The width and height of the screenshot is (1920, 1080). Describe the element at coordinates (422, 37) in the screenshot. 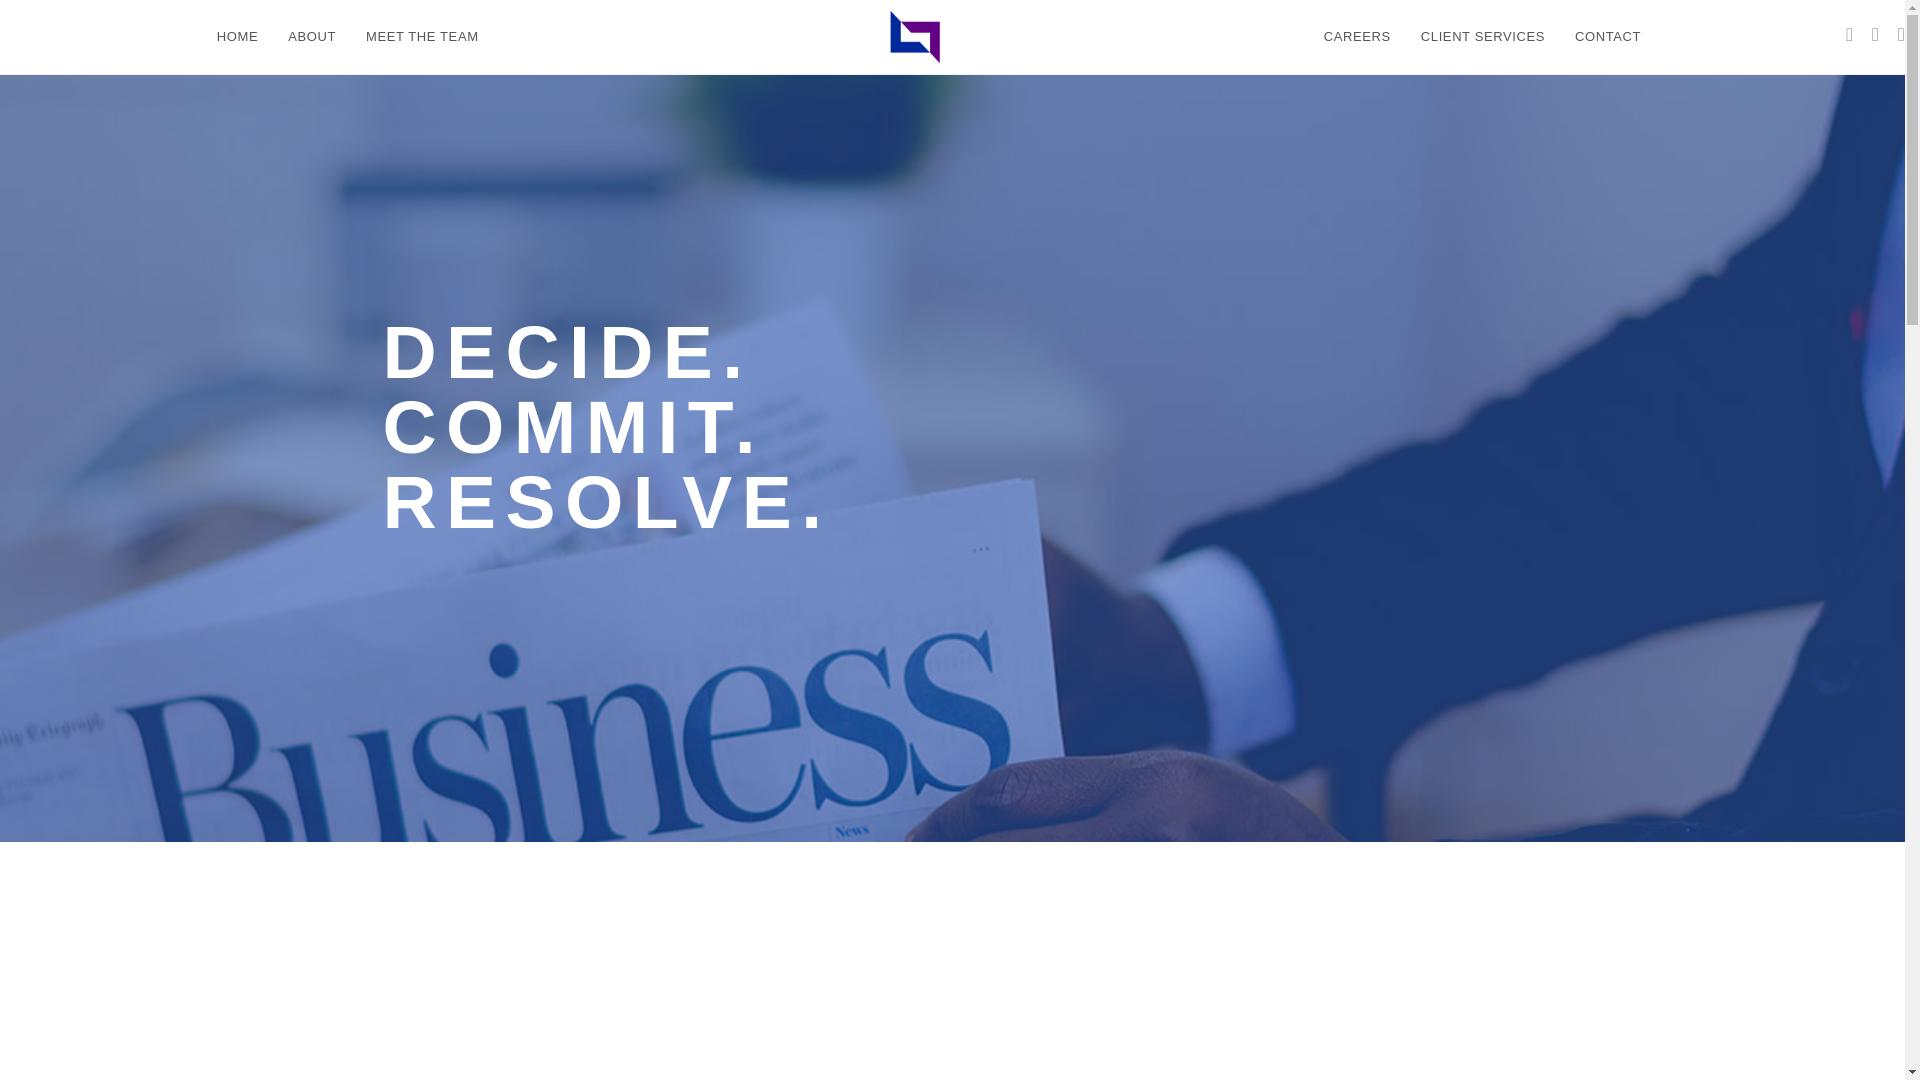

I see `MEET THE TEAM` at that location.